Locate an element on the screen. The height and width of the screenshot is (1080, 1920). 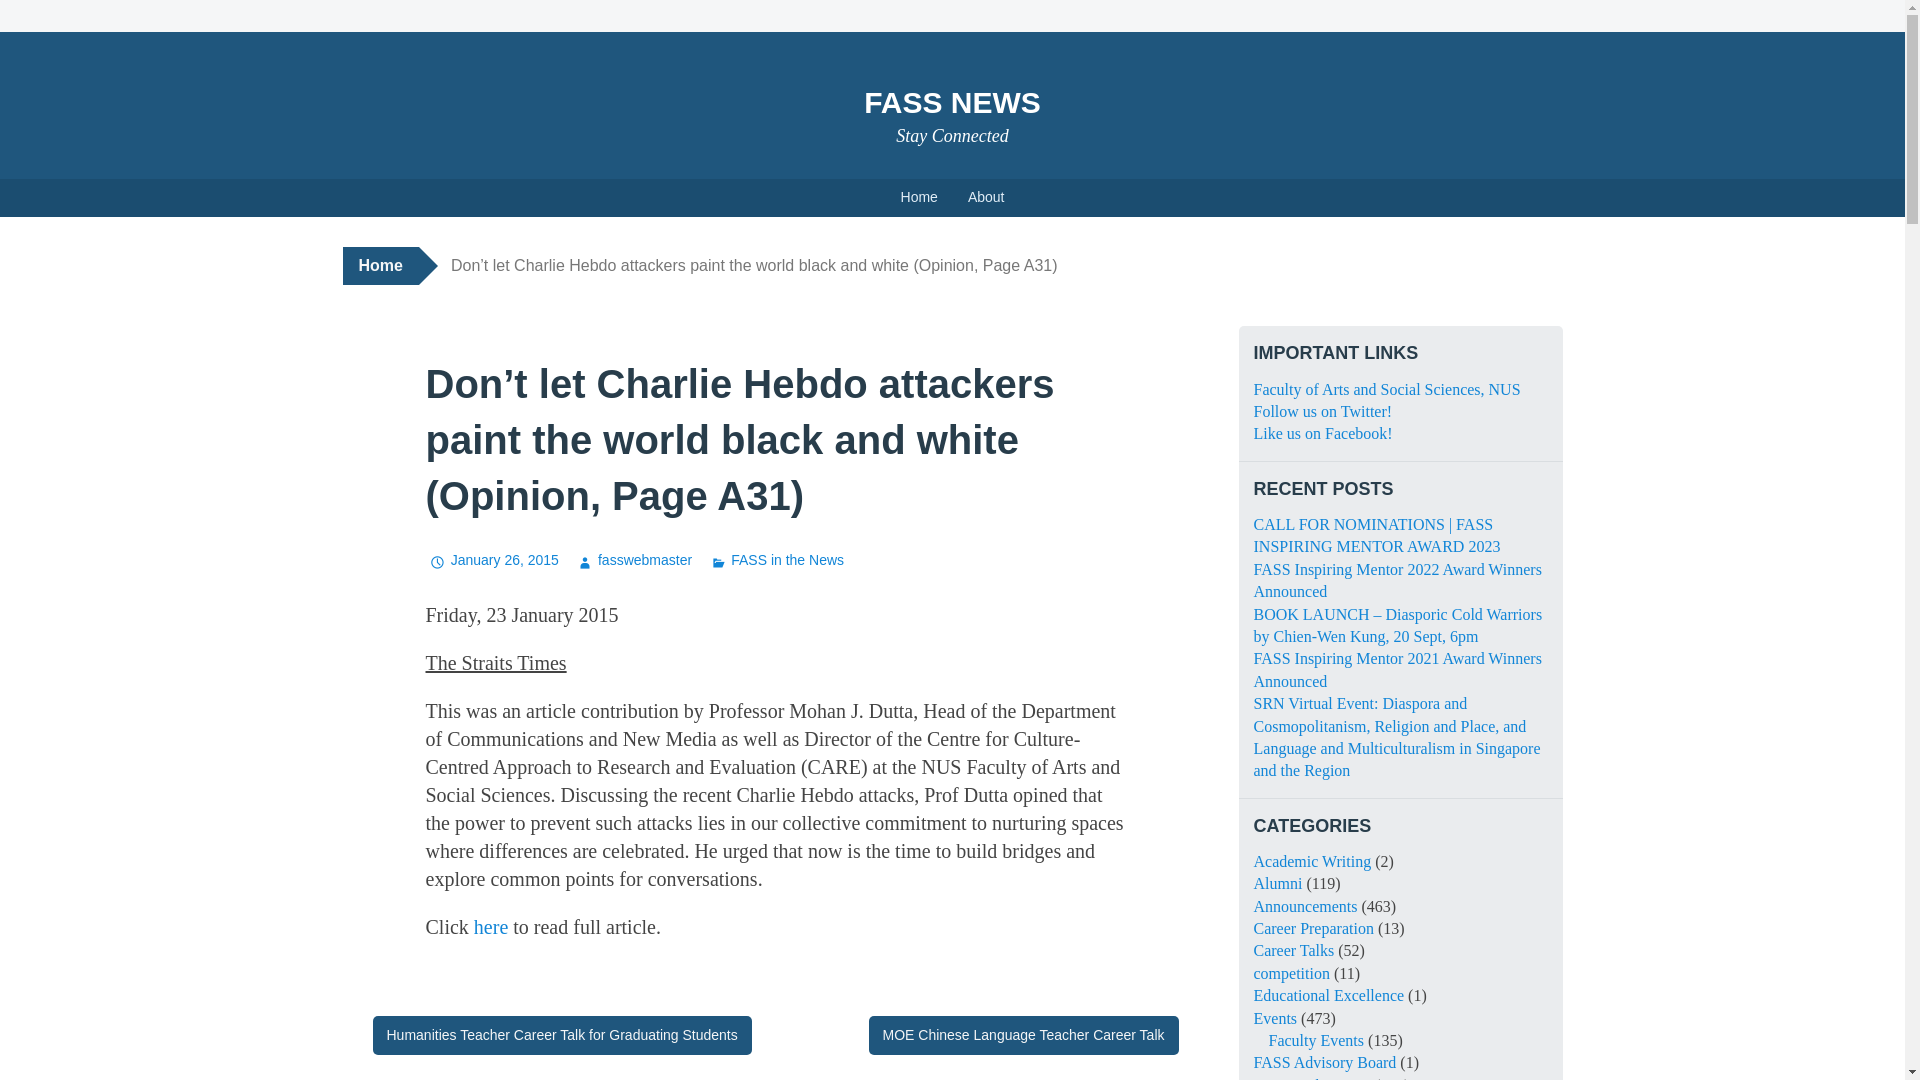
About is located at coordinates (986, 198).